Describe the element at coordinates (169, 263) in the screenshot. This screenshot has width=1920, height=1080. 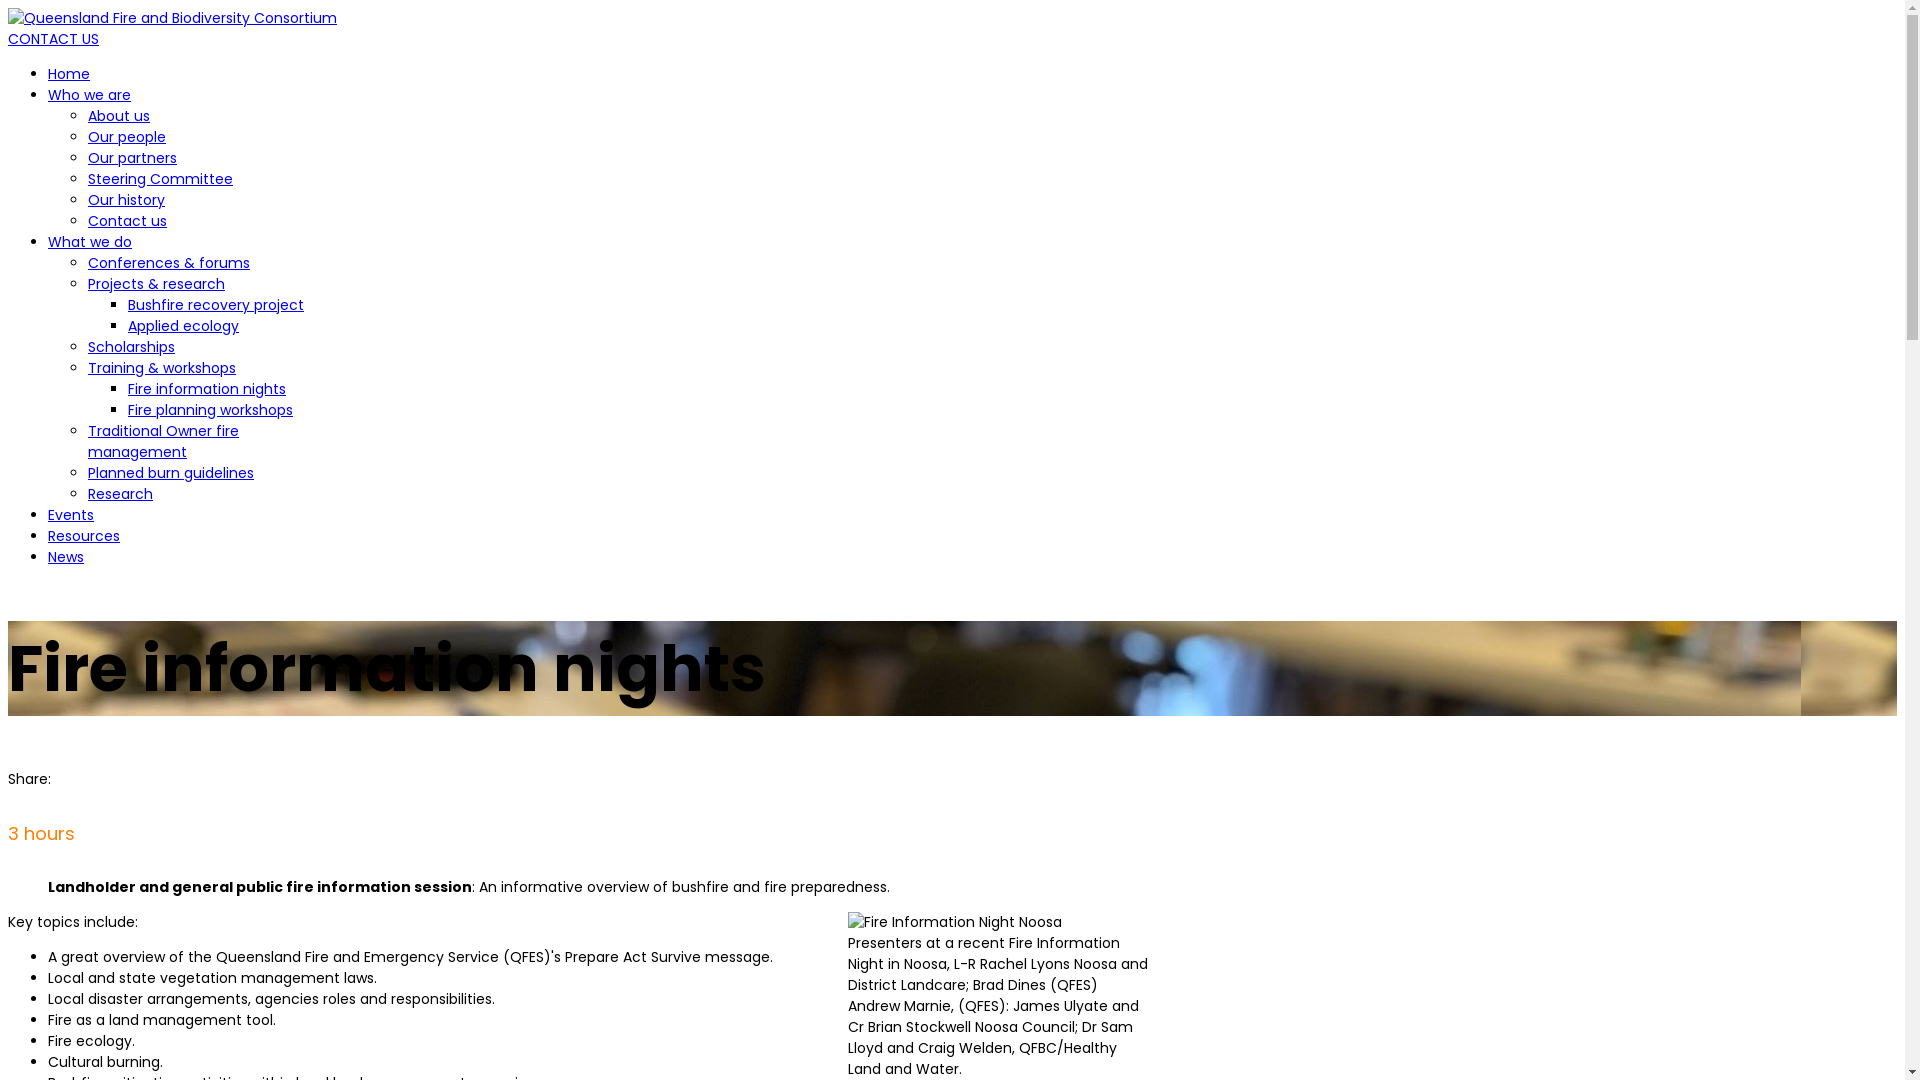
I see `Conferences & forums` at that location.